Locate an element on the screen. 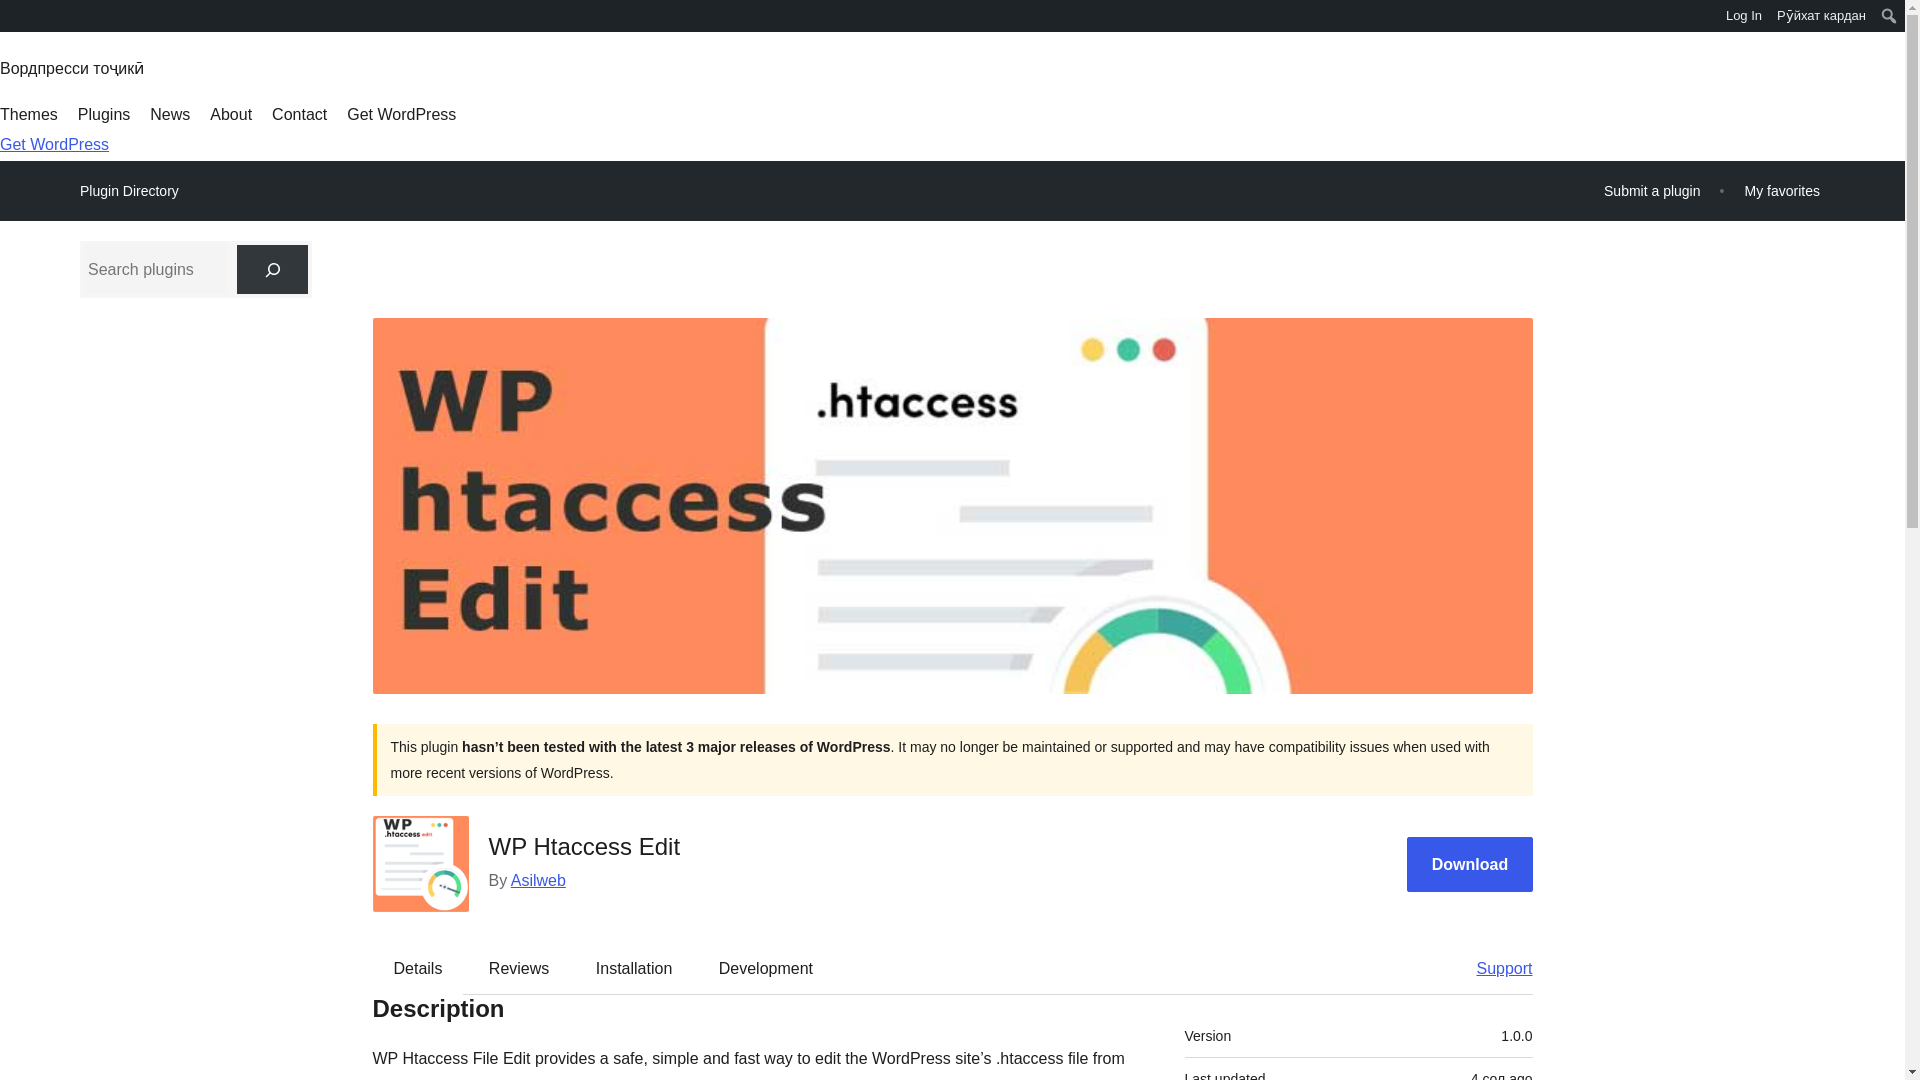 The width and height of the screenshot is (1920, 1080). Themes is located at coordinates (28, 114).